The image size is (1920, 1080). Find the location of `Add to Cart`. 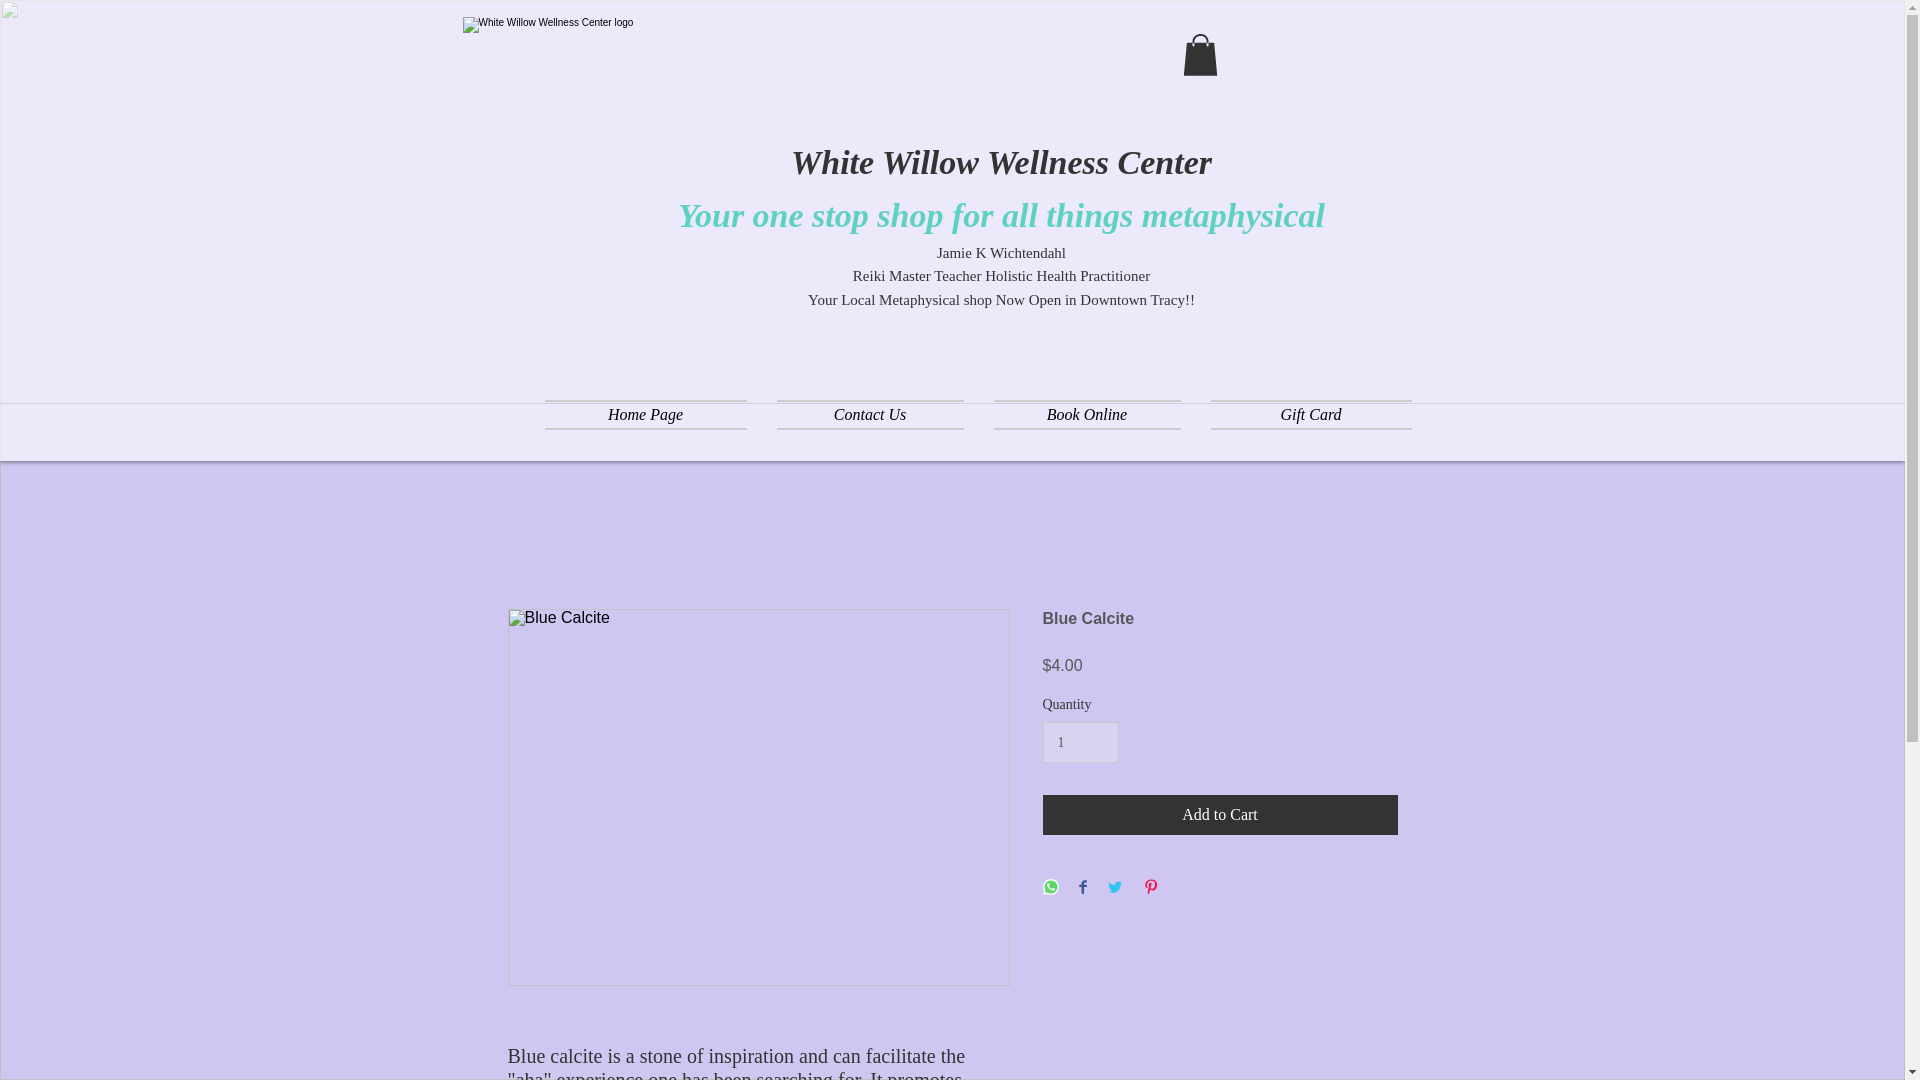

Add to Cart is located at coordinates (1220, 814).